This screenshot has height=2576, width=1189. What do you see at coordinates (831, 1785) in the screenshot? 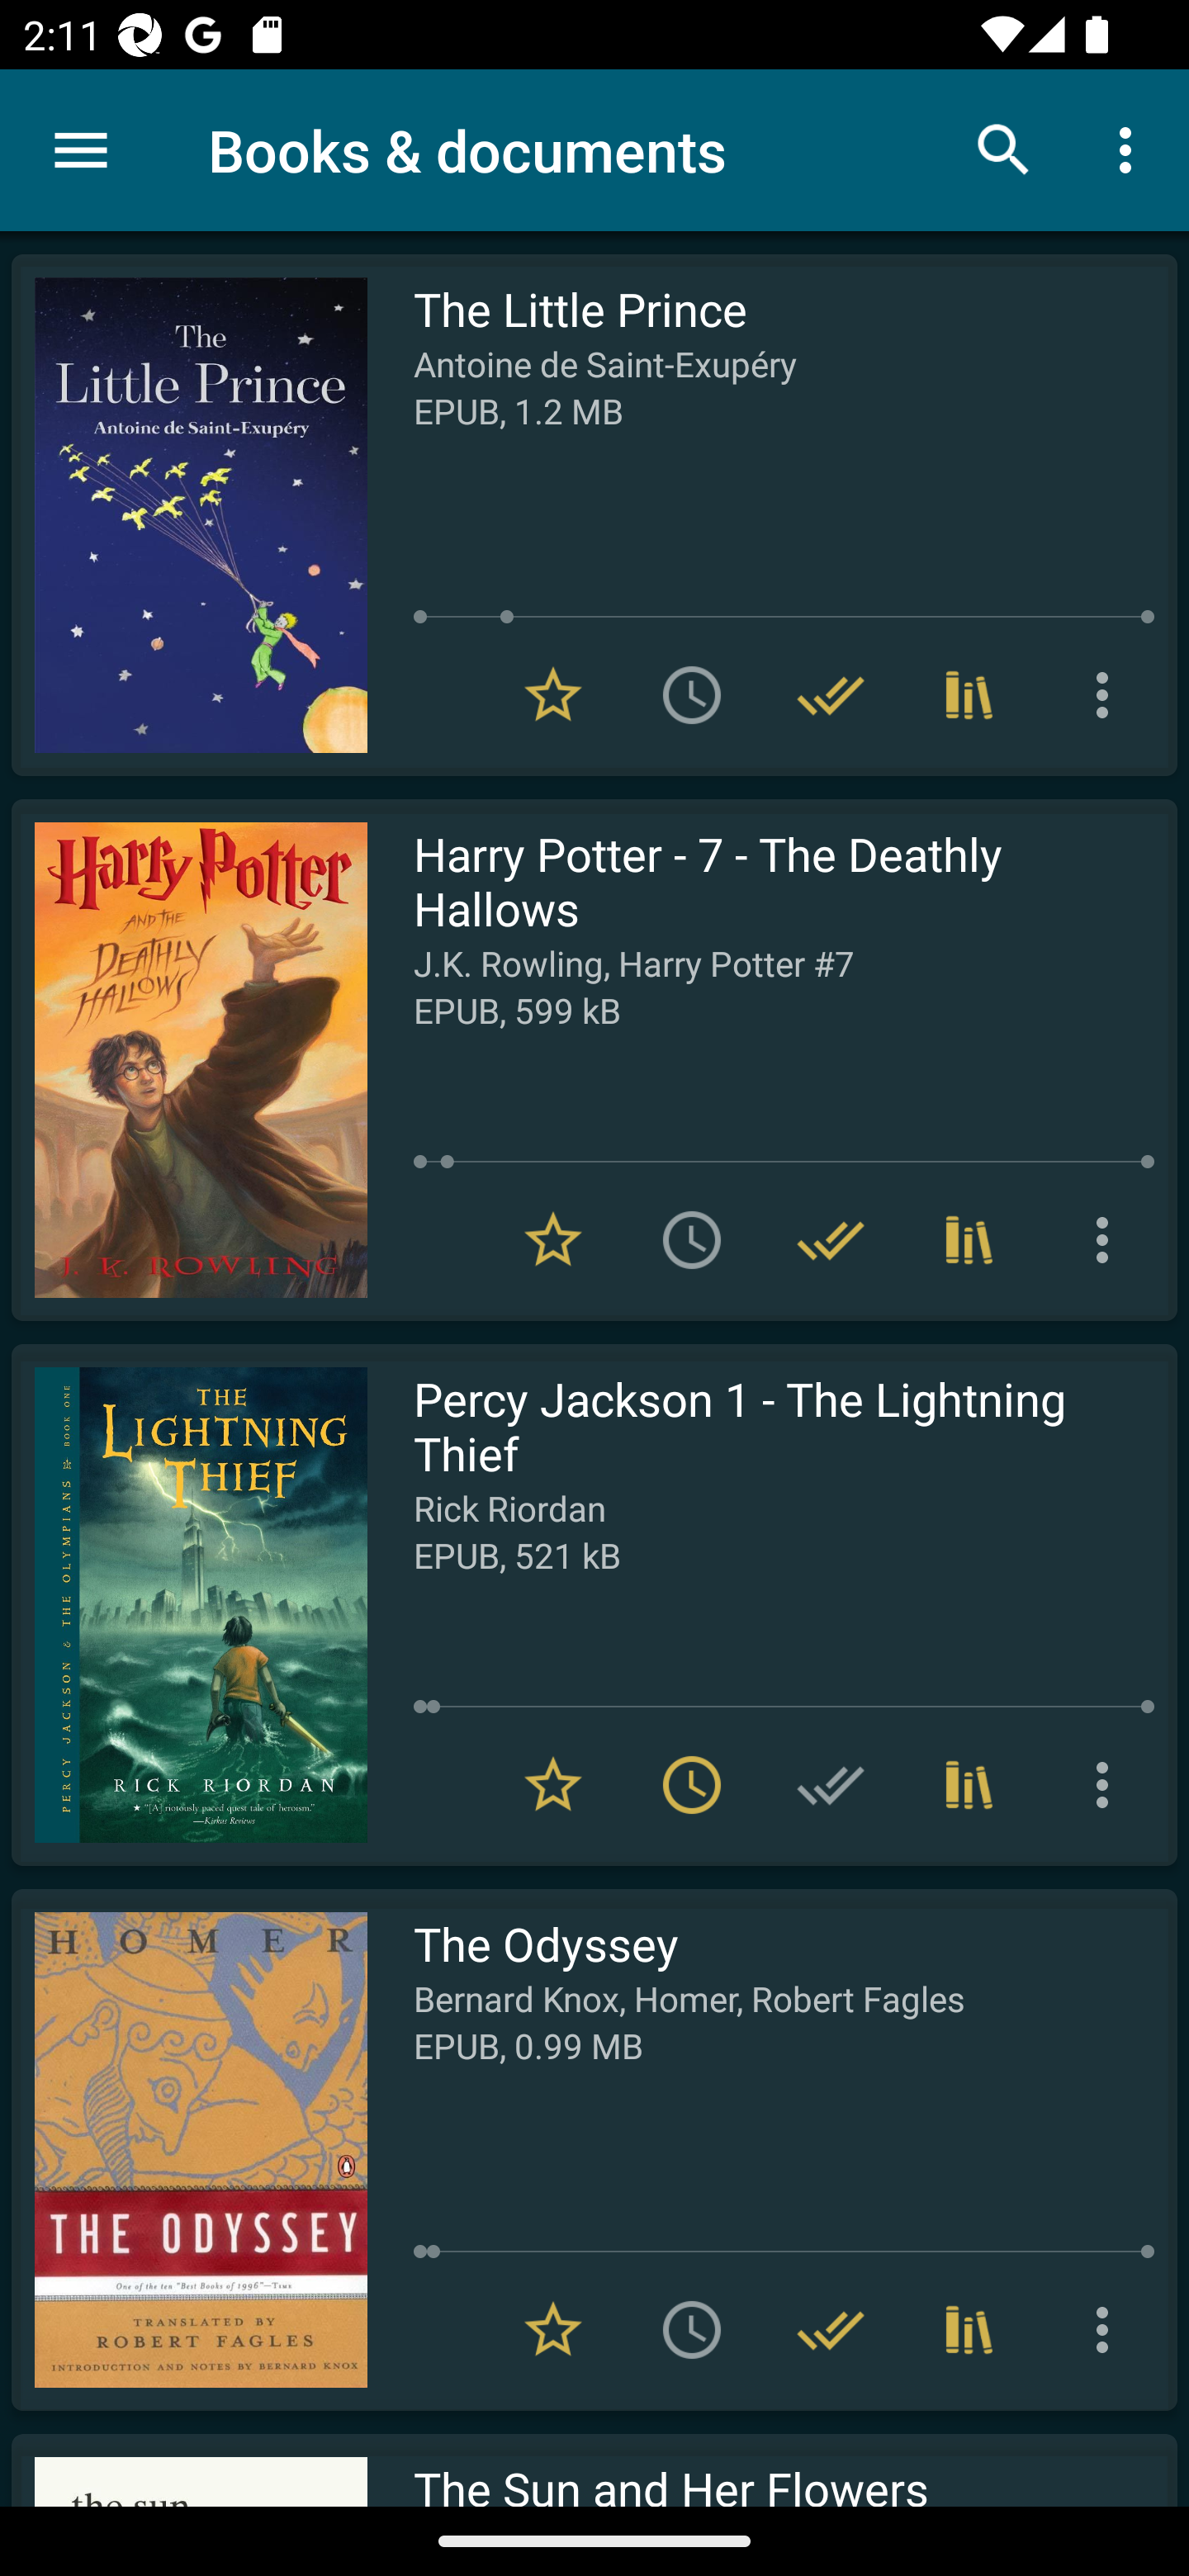
I see `Add to Have read` at bounding box center [831, 1785].